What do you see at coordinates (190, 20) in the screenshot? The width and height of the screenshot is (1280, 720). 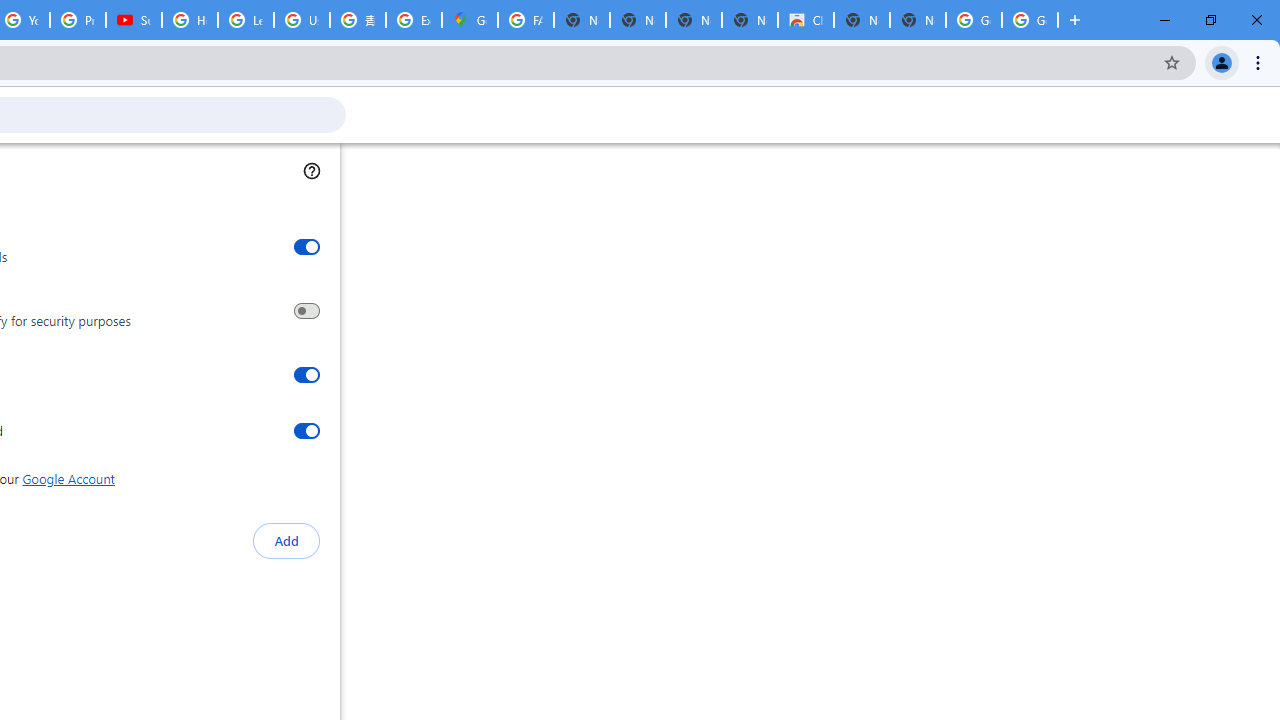 I see `How Chrome protects your passwords - Google Chrome Help` at bounding box center [190, 20].